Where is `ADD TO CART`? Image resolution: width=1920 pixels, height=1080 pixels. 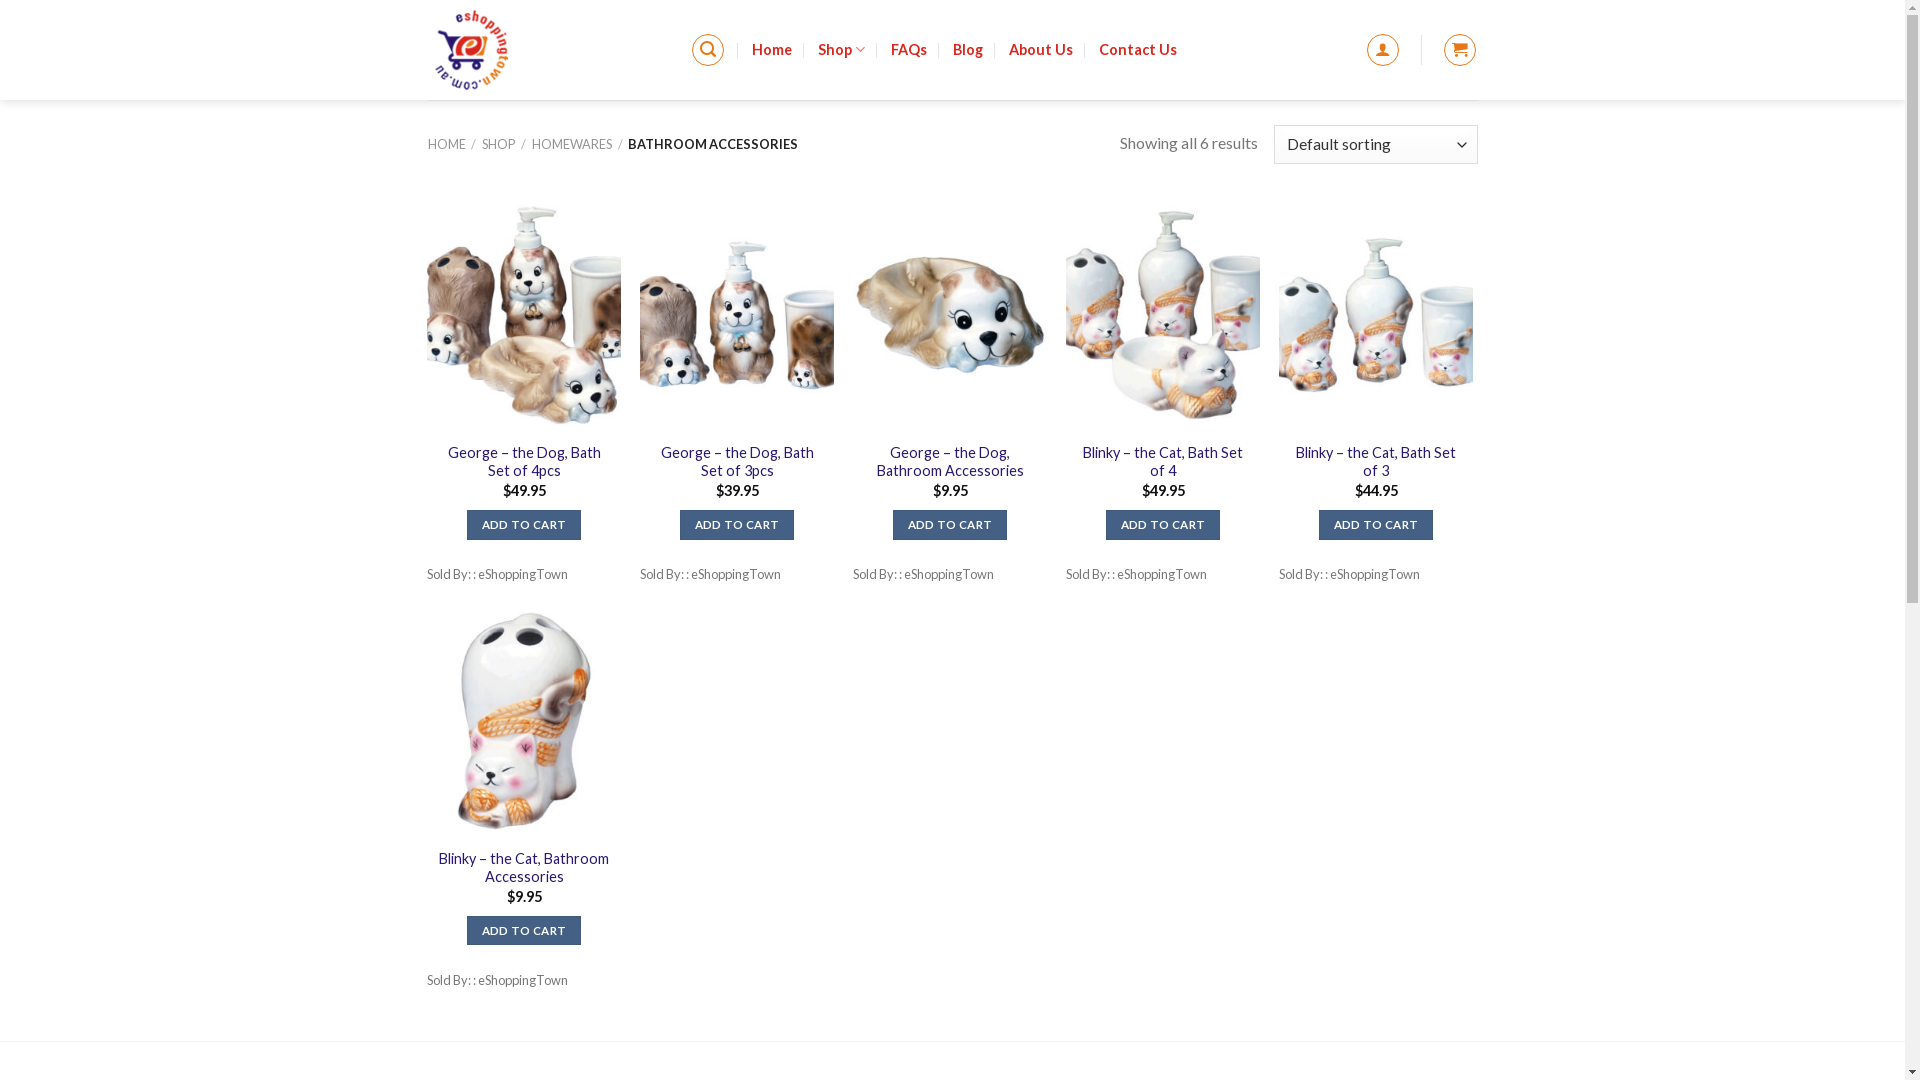
ADD TO CART is located at coordinates (524, 931).